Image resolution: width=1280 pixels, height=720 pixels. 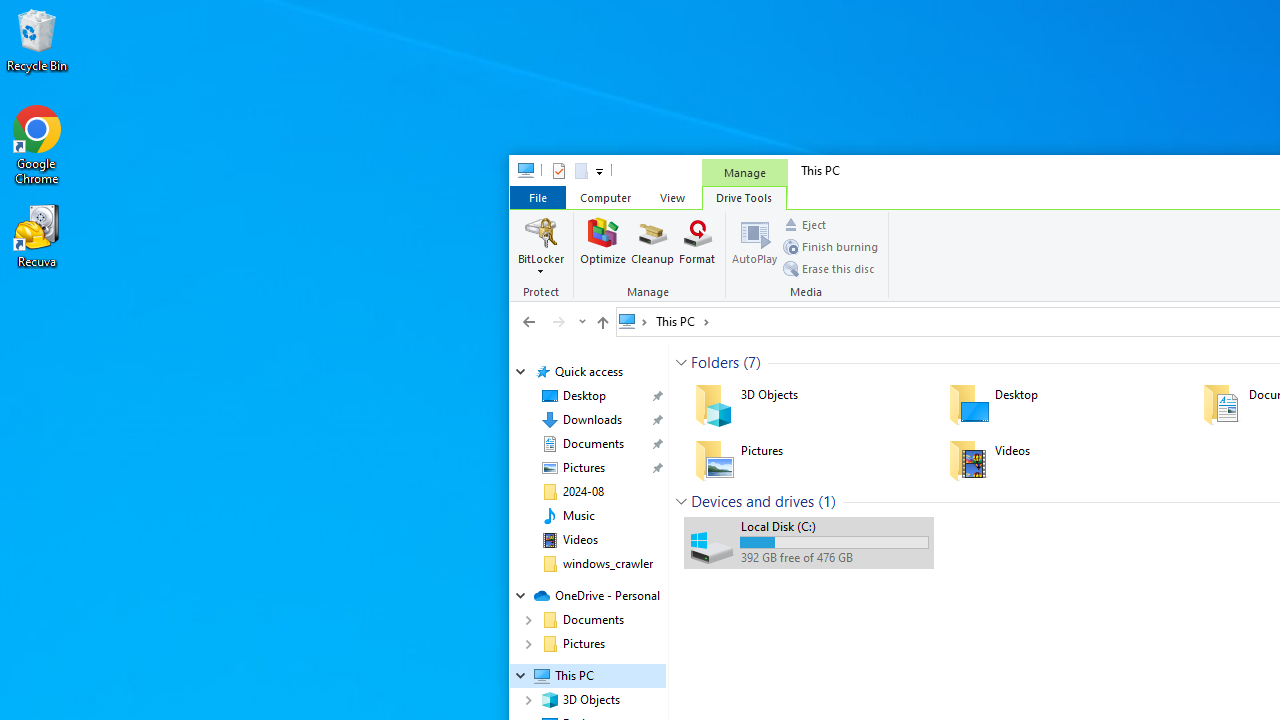 I want to click on Drive Tools, so click(x=744, y=196).